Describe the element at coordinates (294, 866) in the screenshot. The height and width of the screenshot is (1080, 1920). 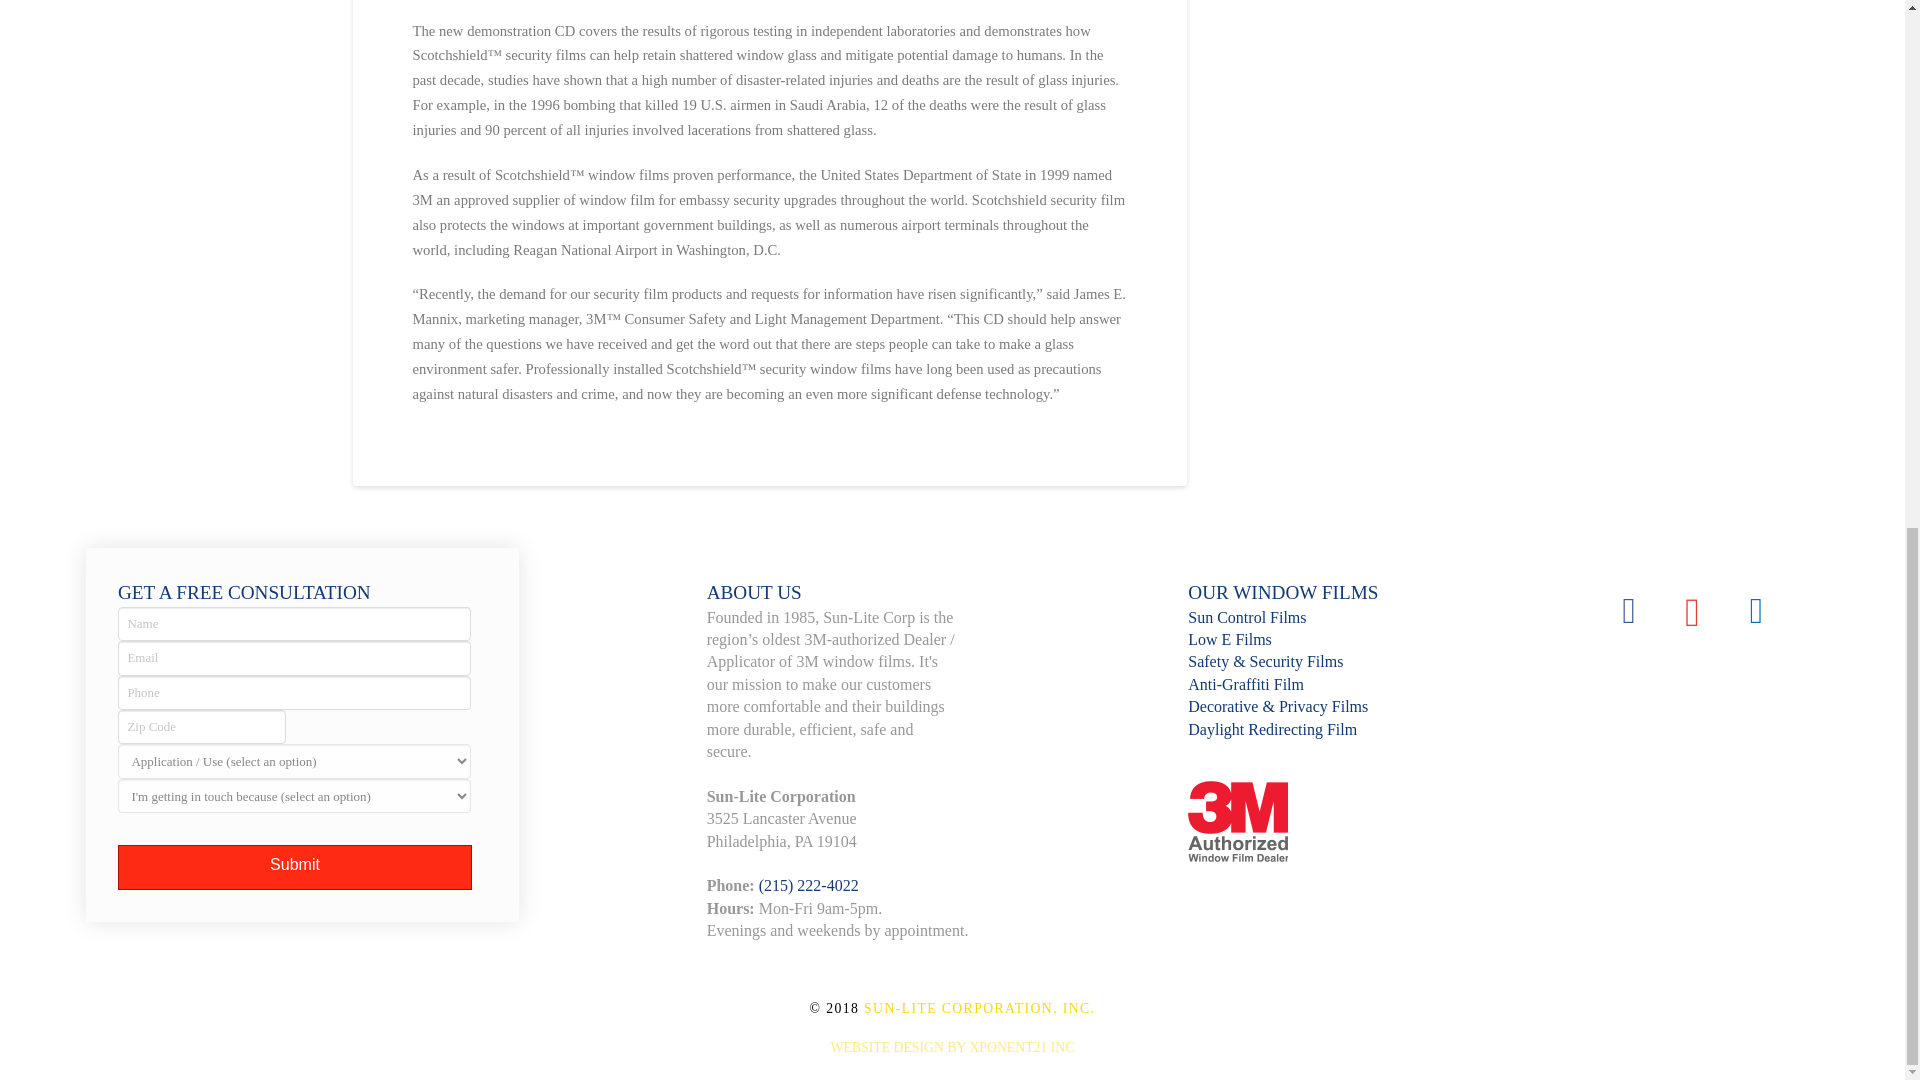
I see `Submit` at that location.